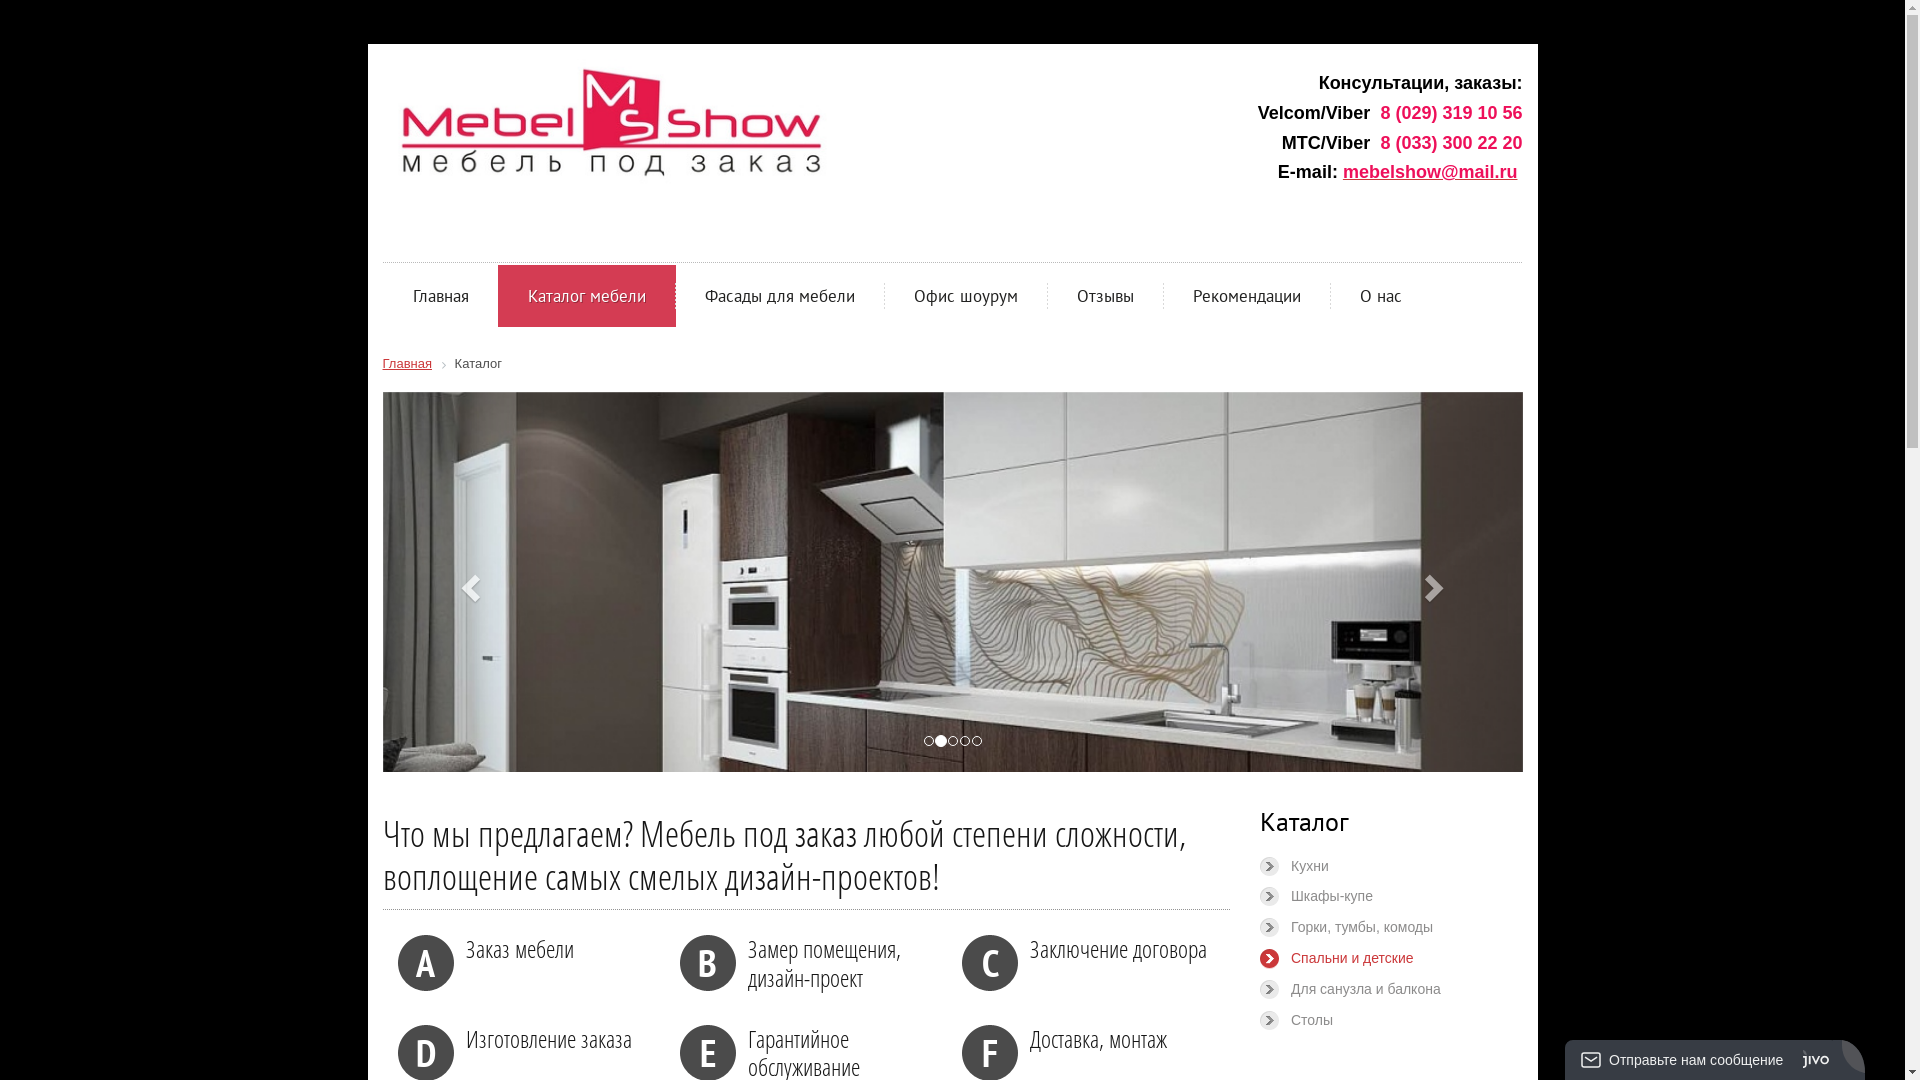  I want to click on mebelshow@mail.ru, so click(1430, 172).